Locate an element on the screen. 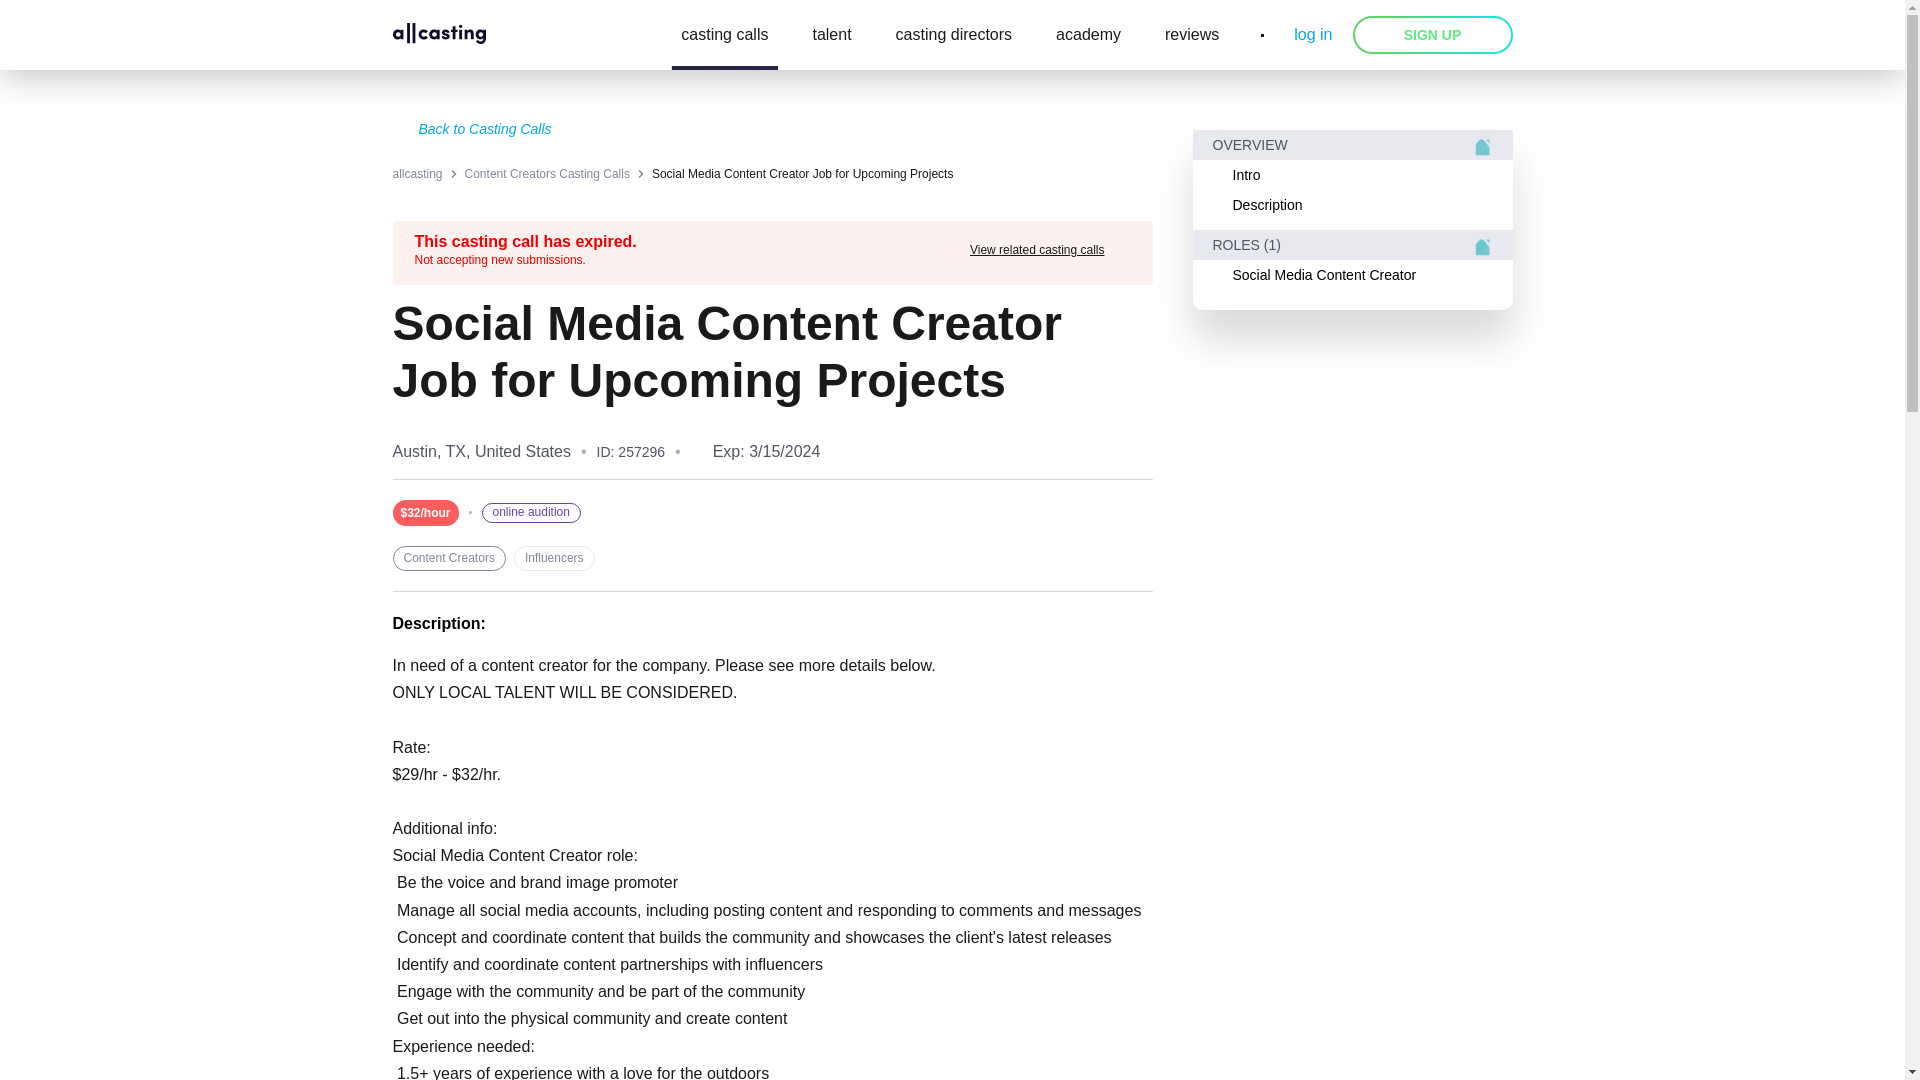 The width and height of the screenshot is (1920, 1080). talent is located at coordinates (831, 35).